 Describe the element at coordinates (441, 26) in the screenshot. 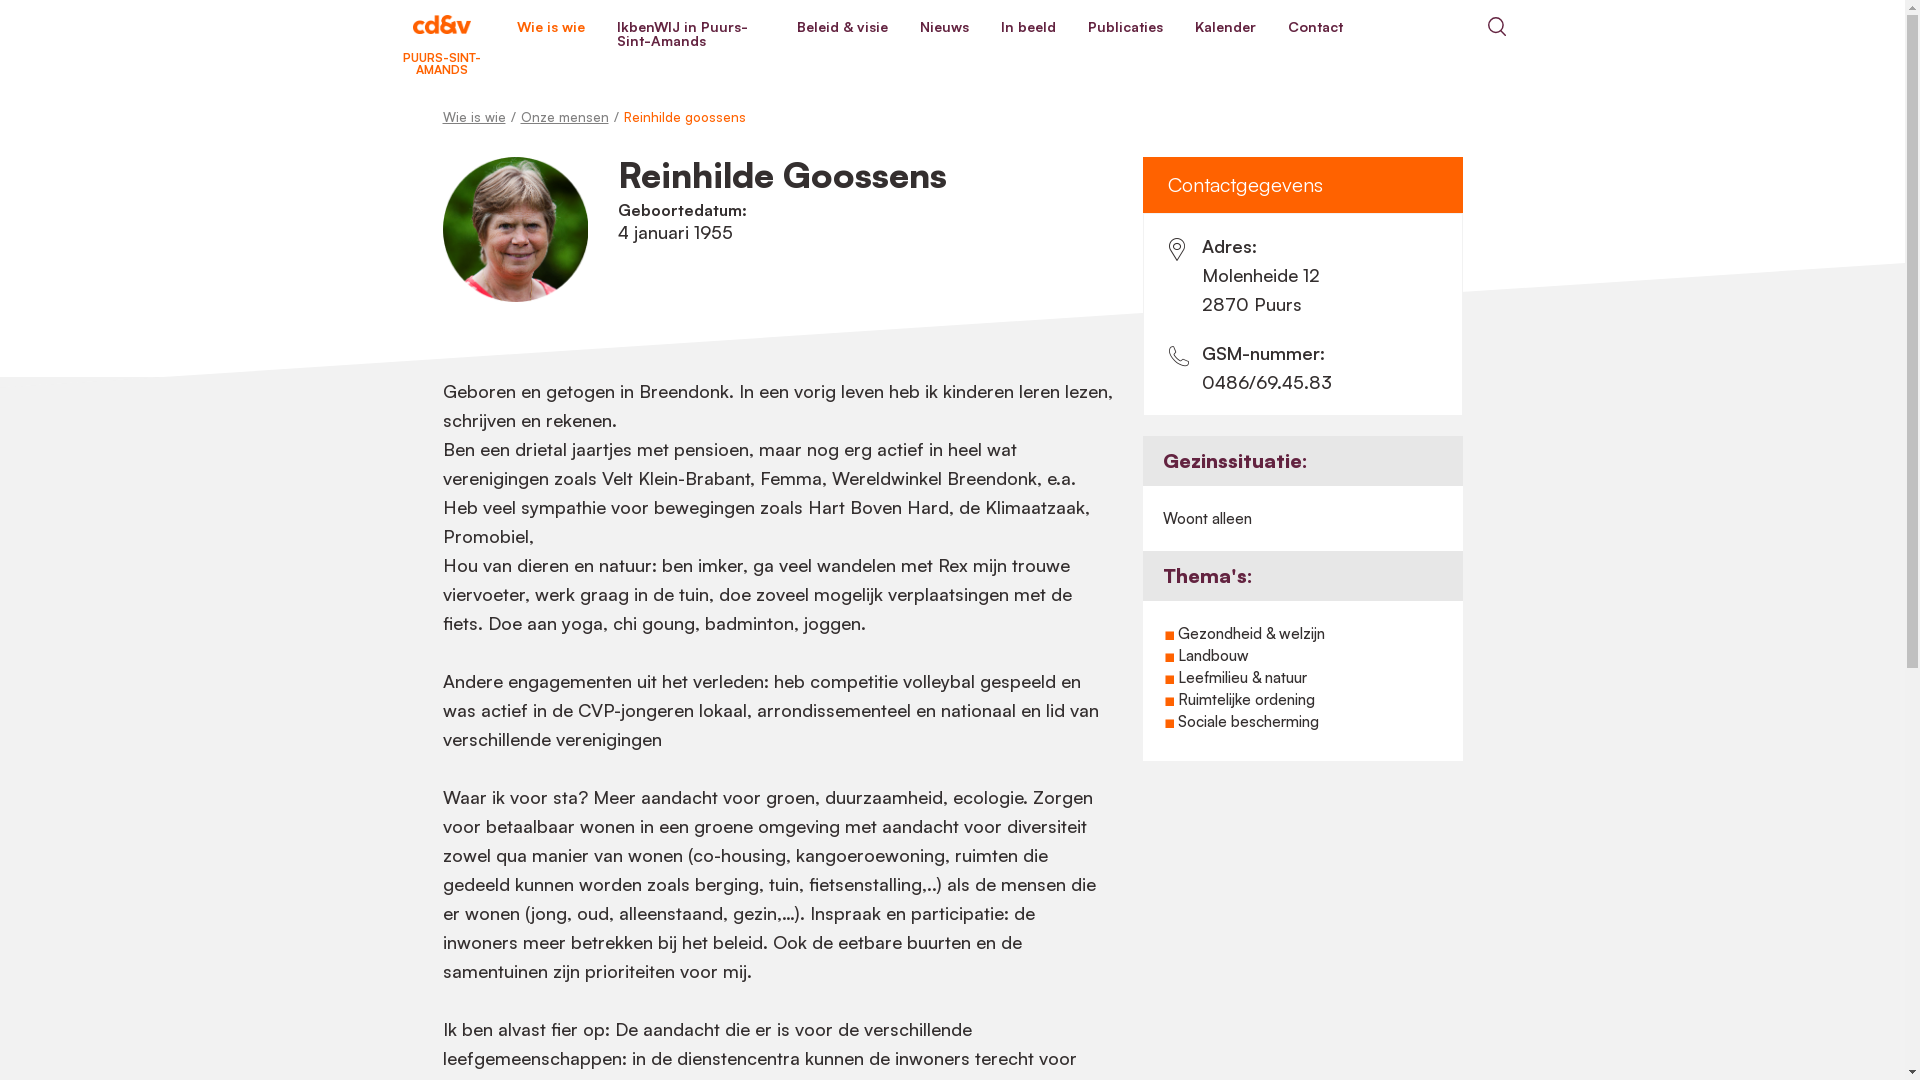

I see `PUURS-SINT-AMANDS` at that location.